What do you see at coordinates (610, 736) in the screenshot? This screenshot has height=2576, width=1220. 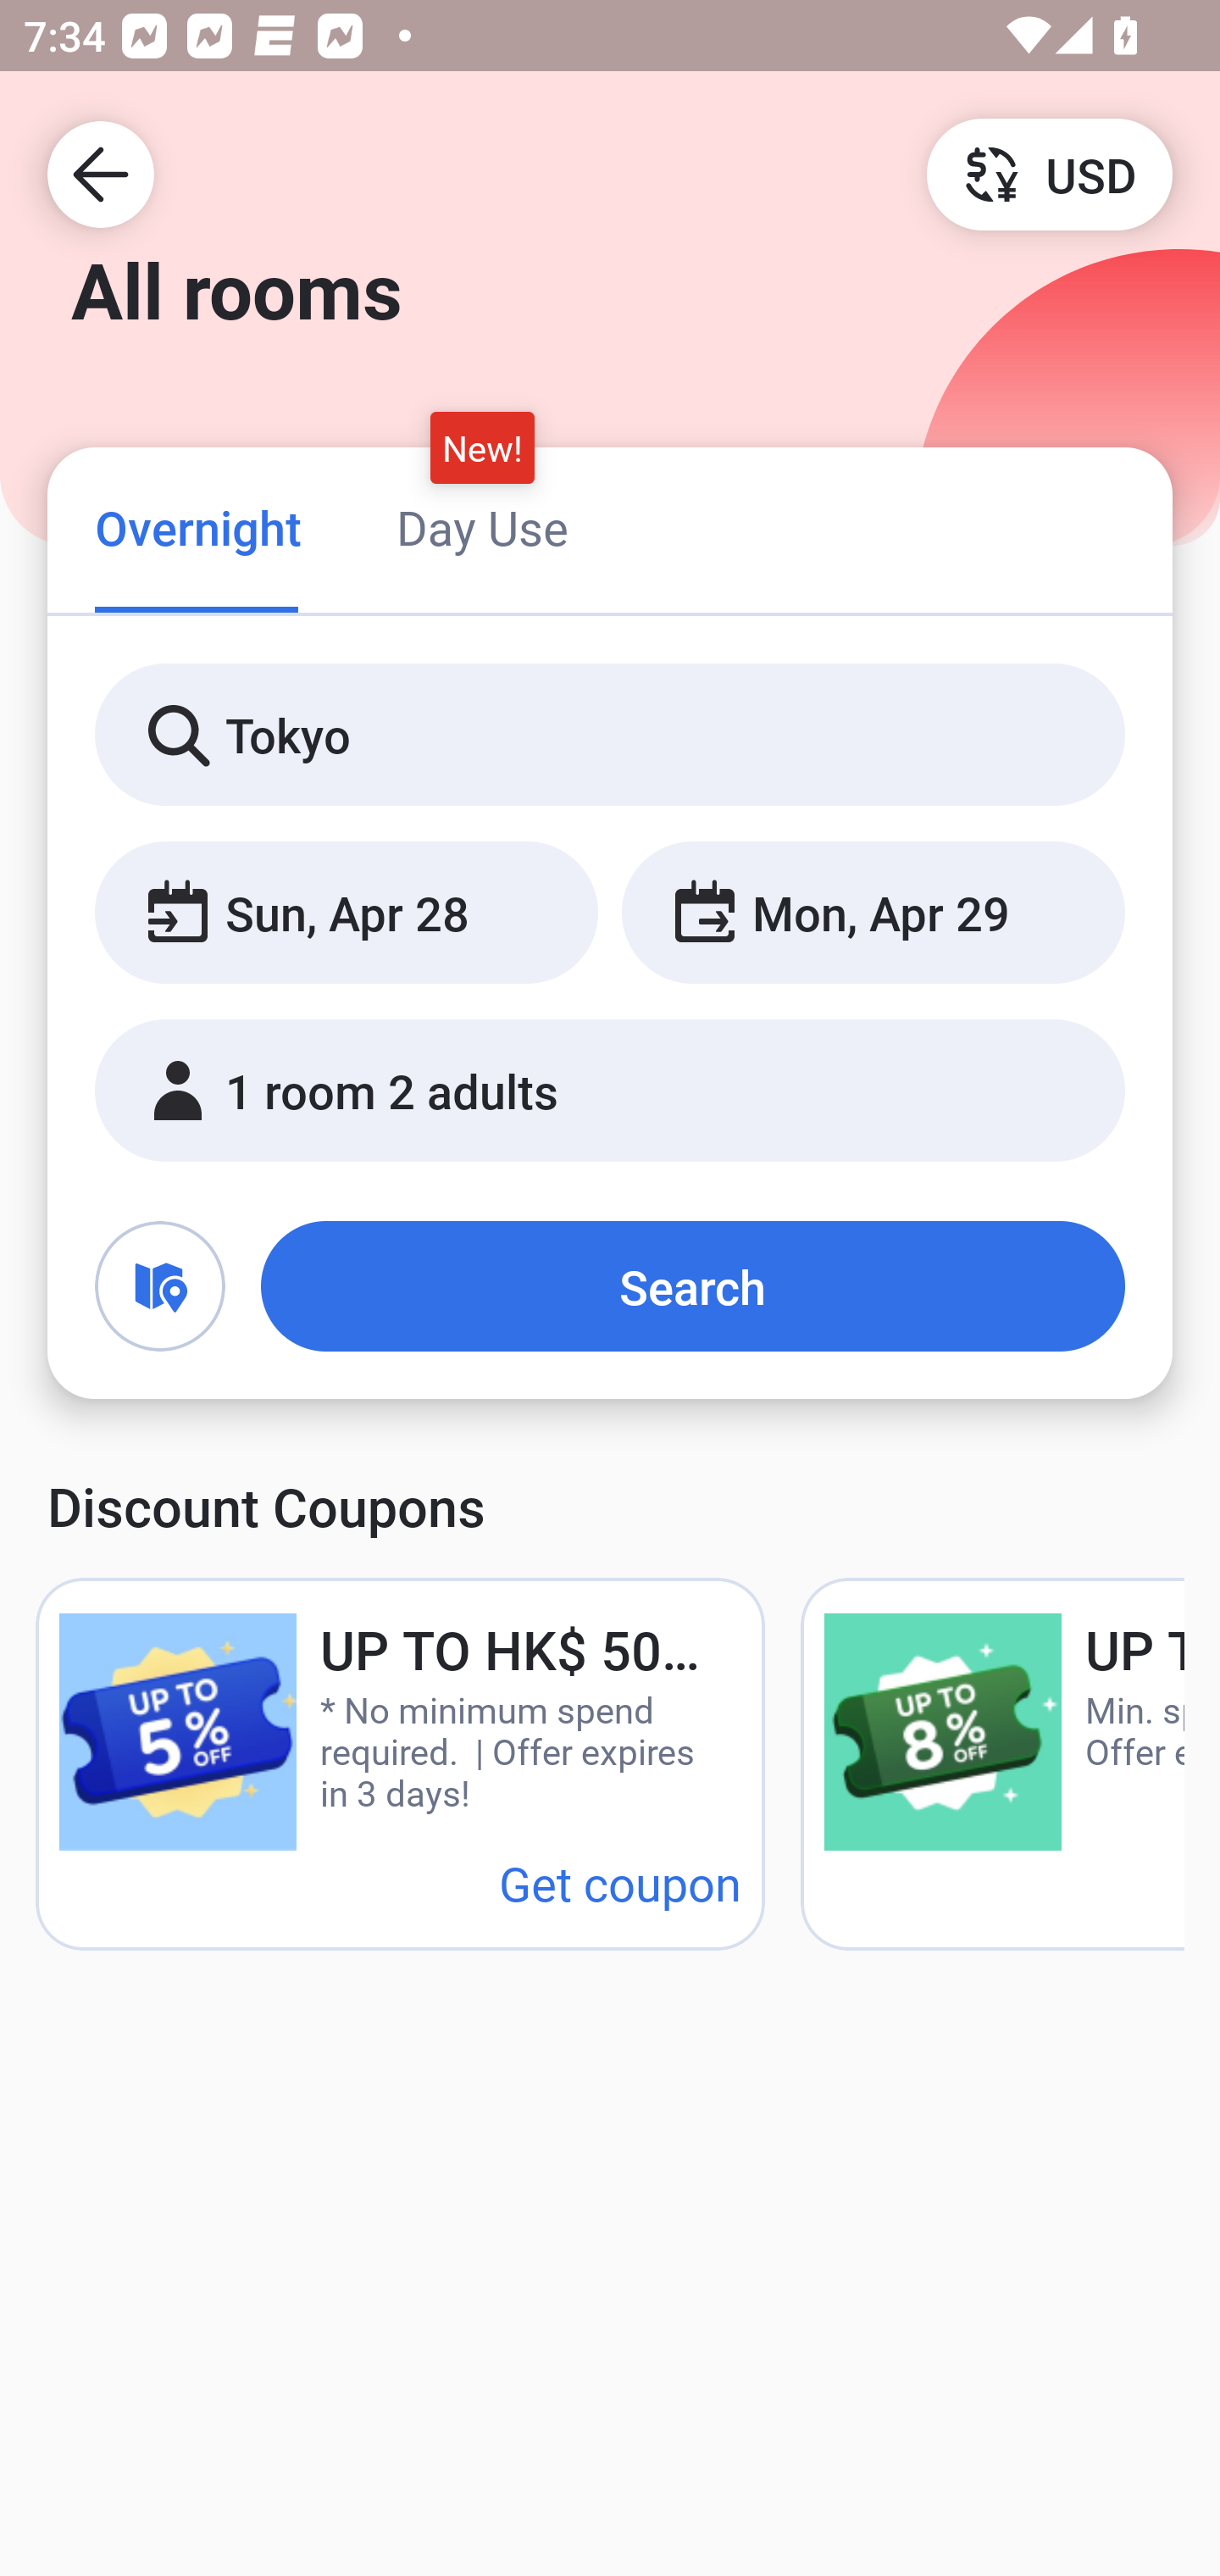 I see `Tokyo` at bounding box center [610, 736].